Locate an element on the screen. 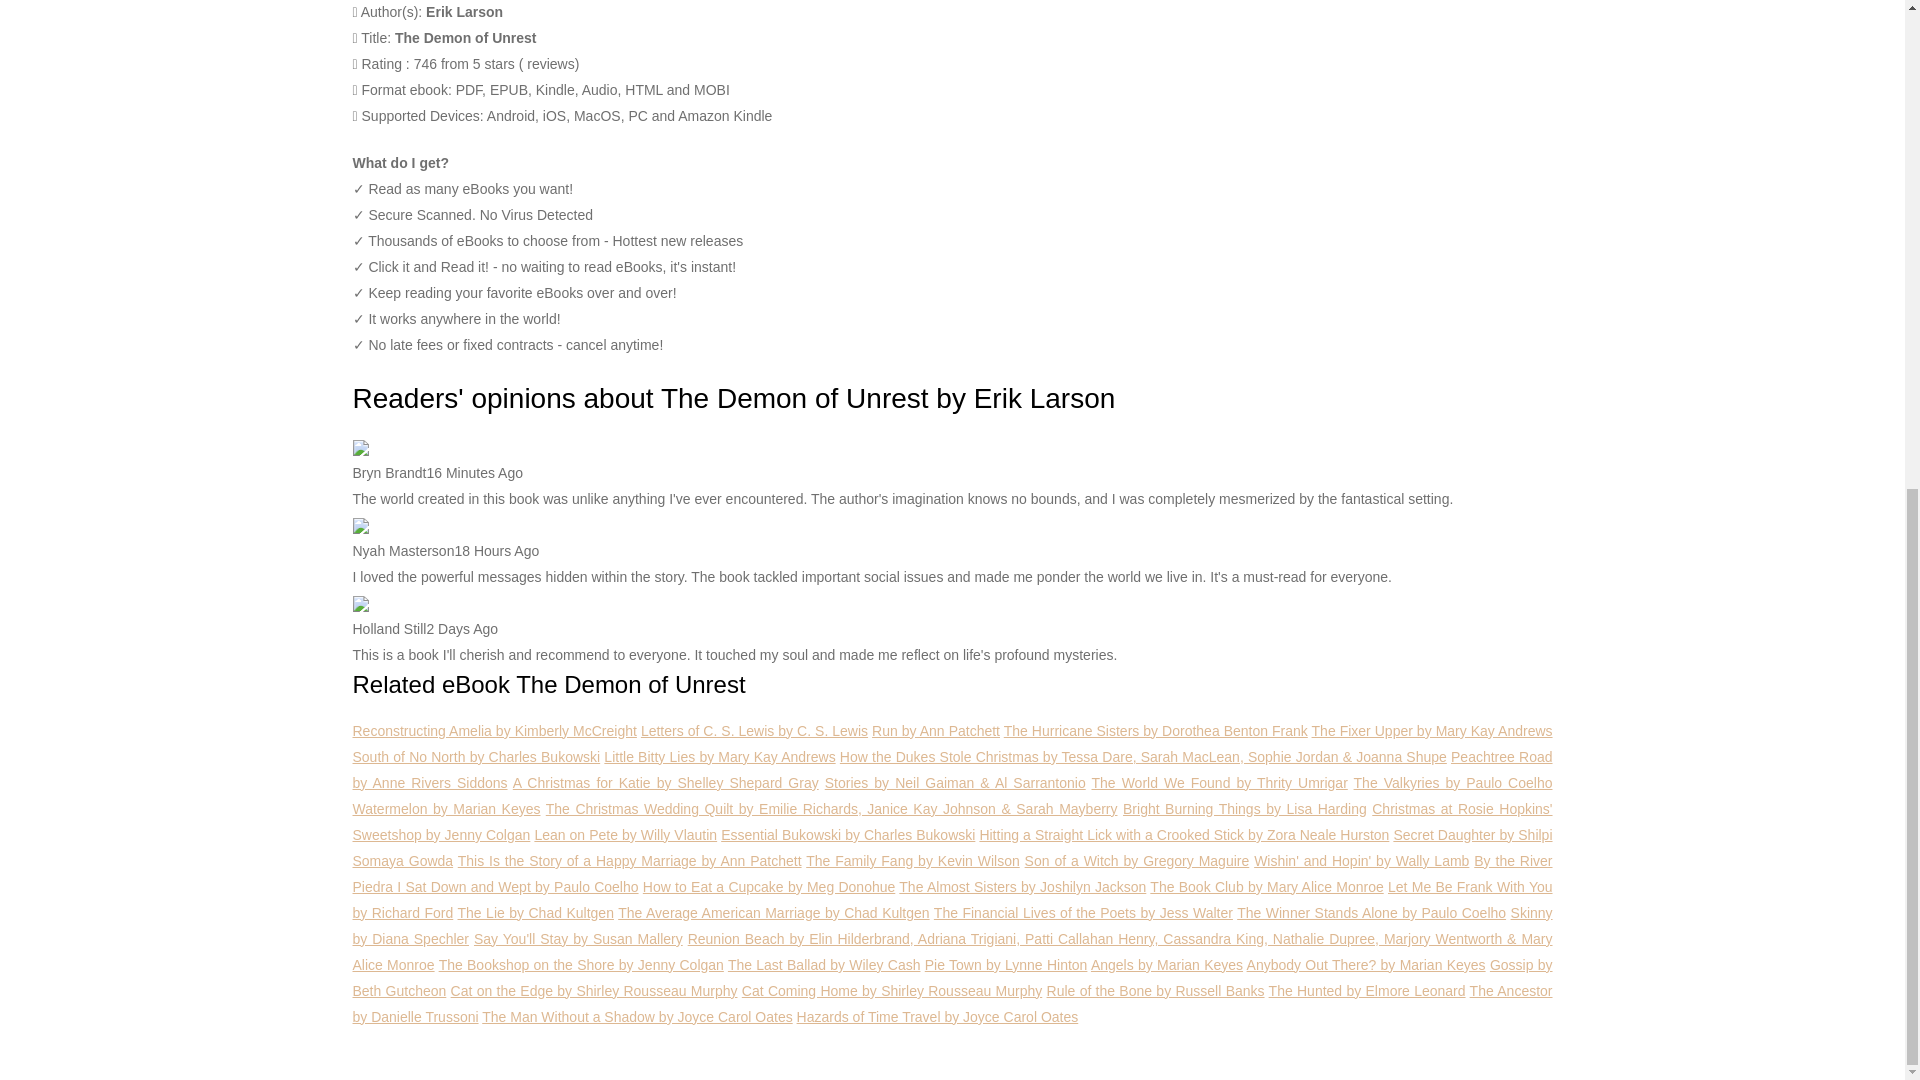  This Is the Story of a Happy Marriage by Ann Patchett is located at coordinates (630, 861).